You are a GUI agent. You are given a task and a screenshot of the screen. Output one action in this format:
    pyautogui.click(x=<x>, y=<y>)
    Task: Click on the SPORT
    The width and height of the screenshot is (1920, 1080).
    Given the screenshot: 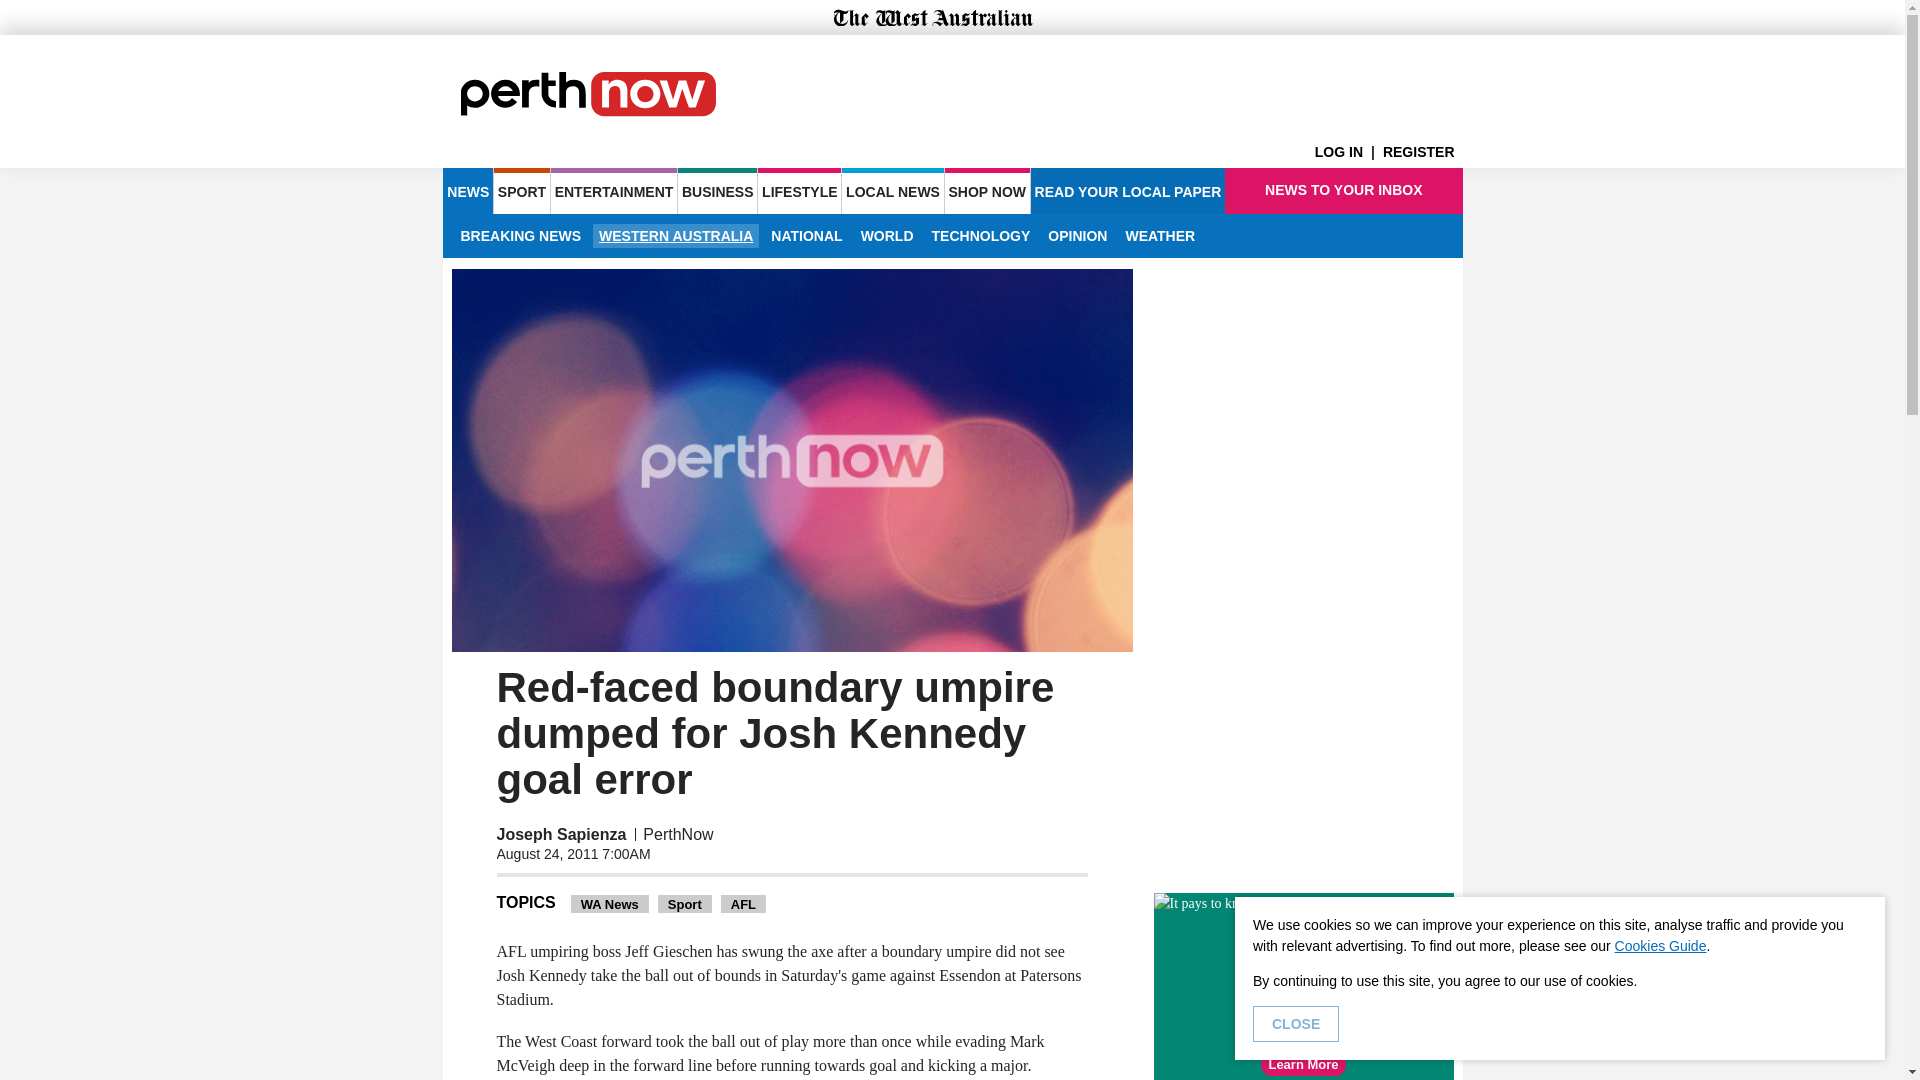 What is the action you would take?
    pyautogui.click(x=521, y=190)
    